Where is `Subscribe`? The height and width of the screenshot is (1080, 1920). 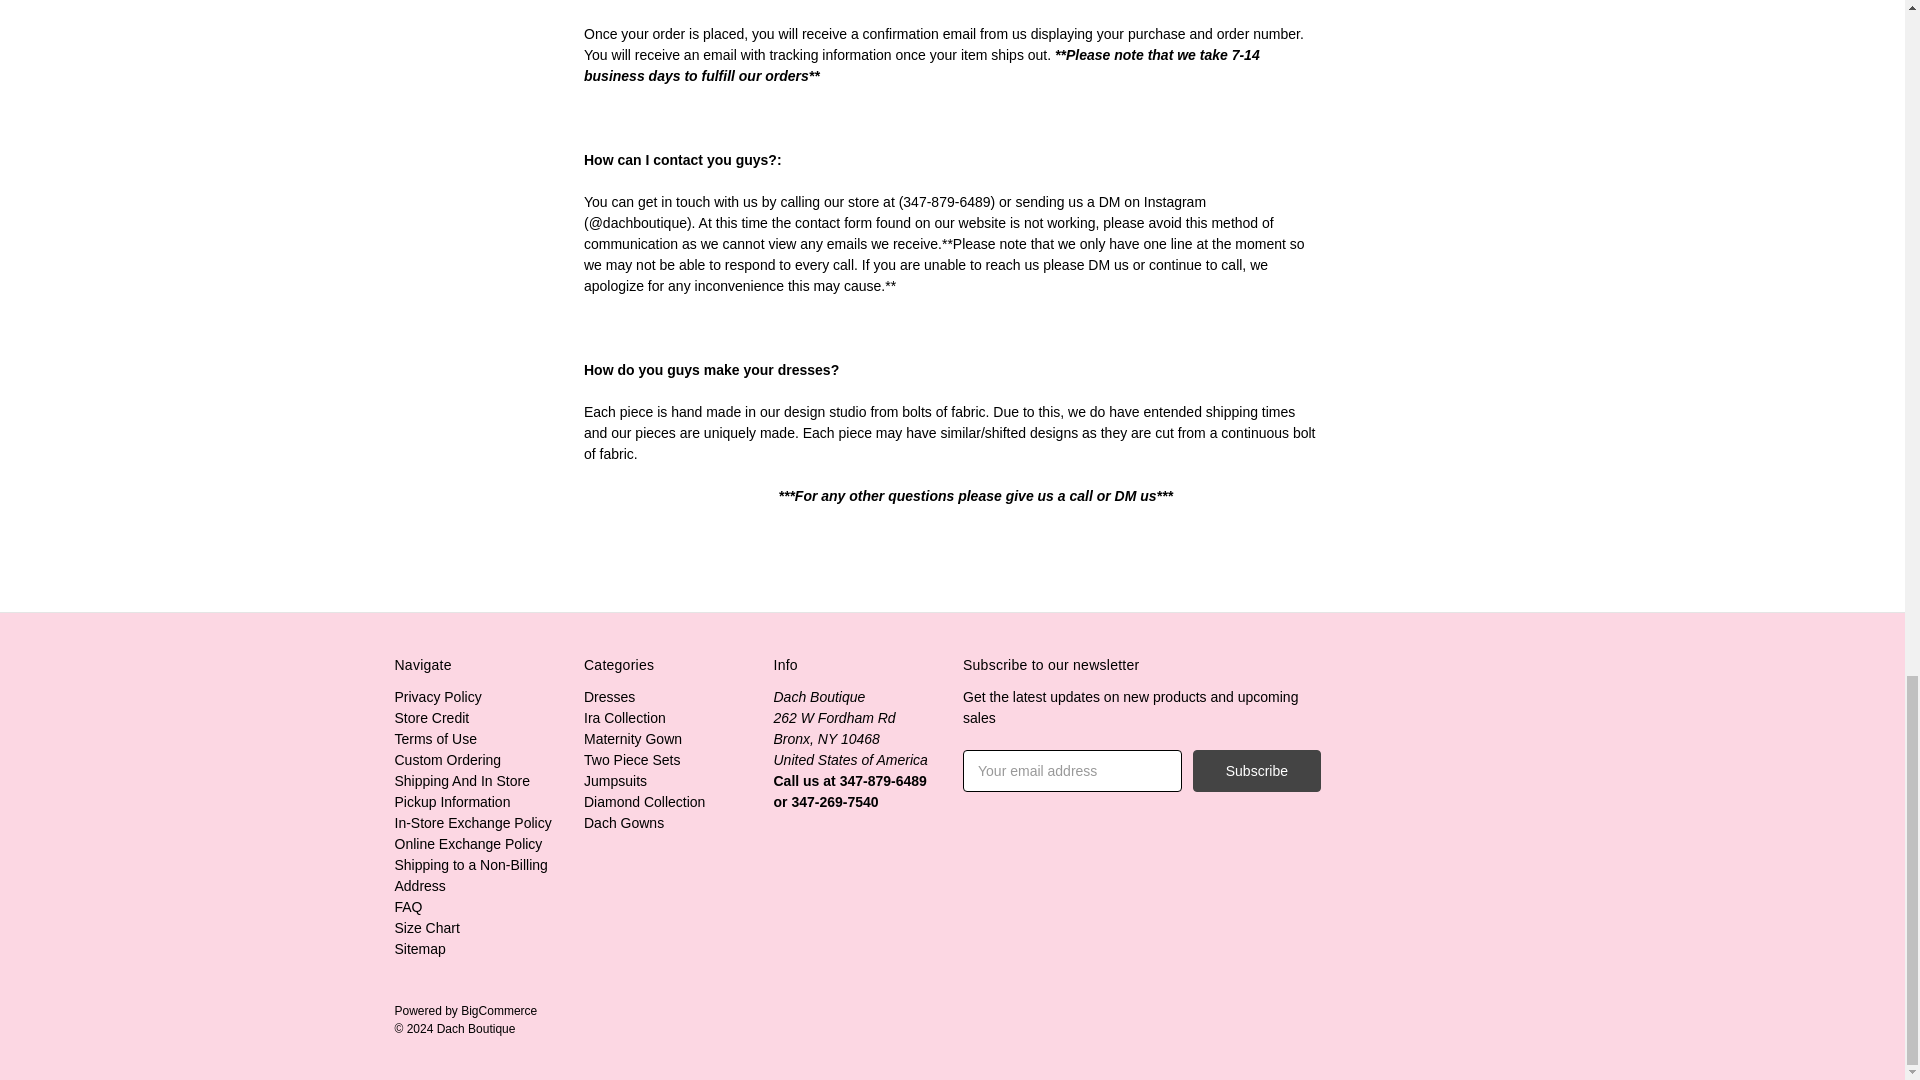 Subscribe is located at coordinates (1256, 770).